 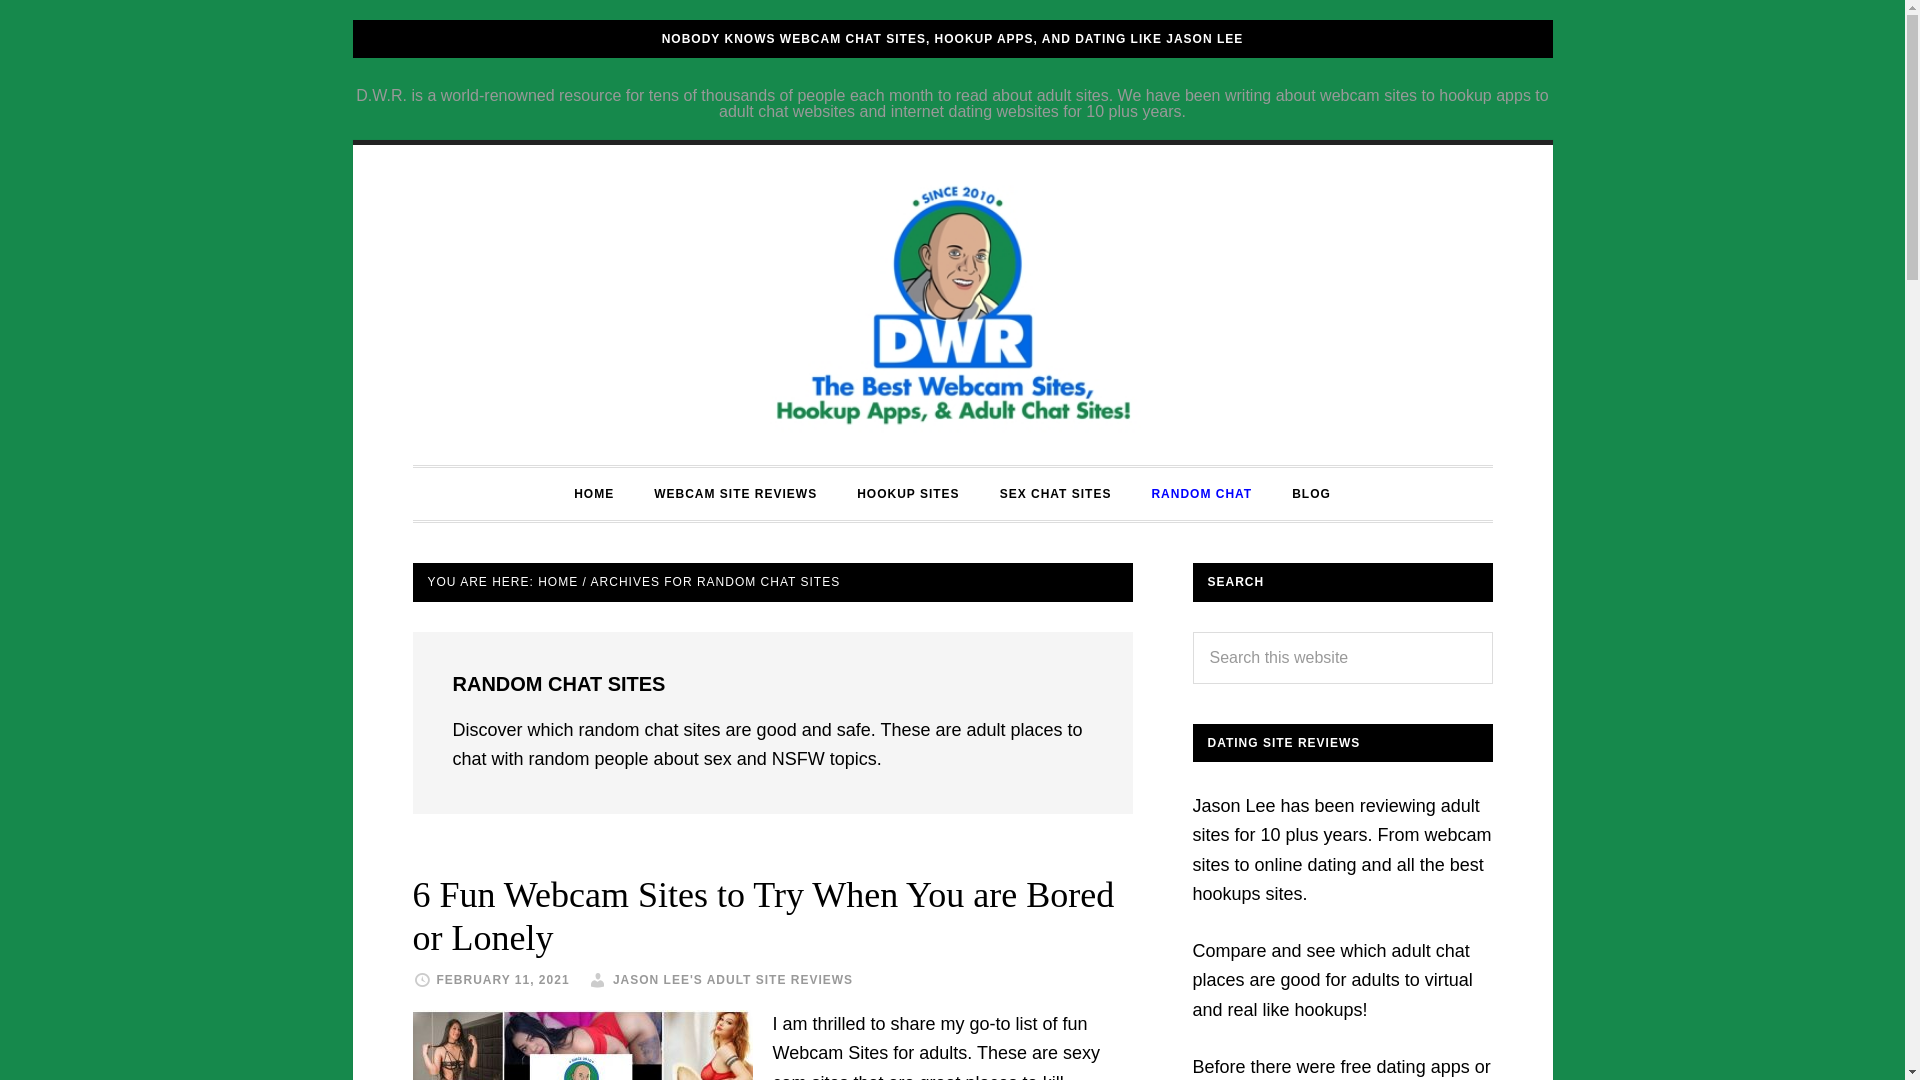 I want to click on HOOKUP SITES, so click(x=908, y=493).